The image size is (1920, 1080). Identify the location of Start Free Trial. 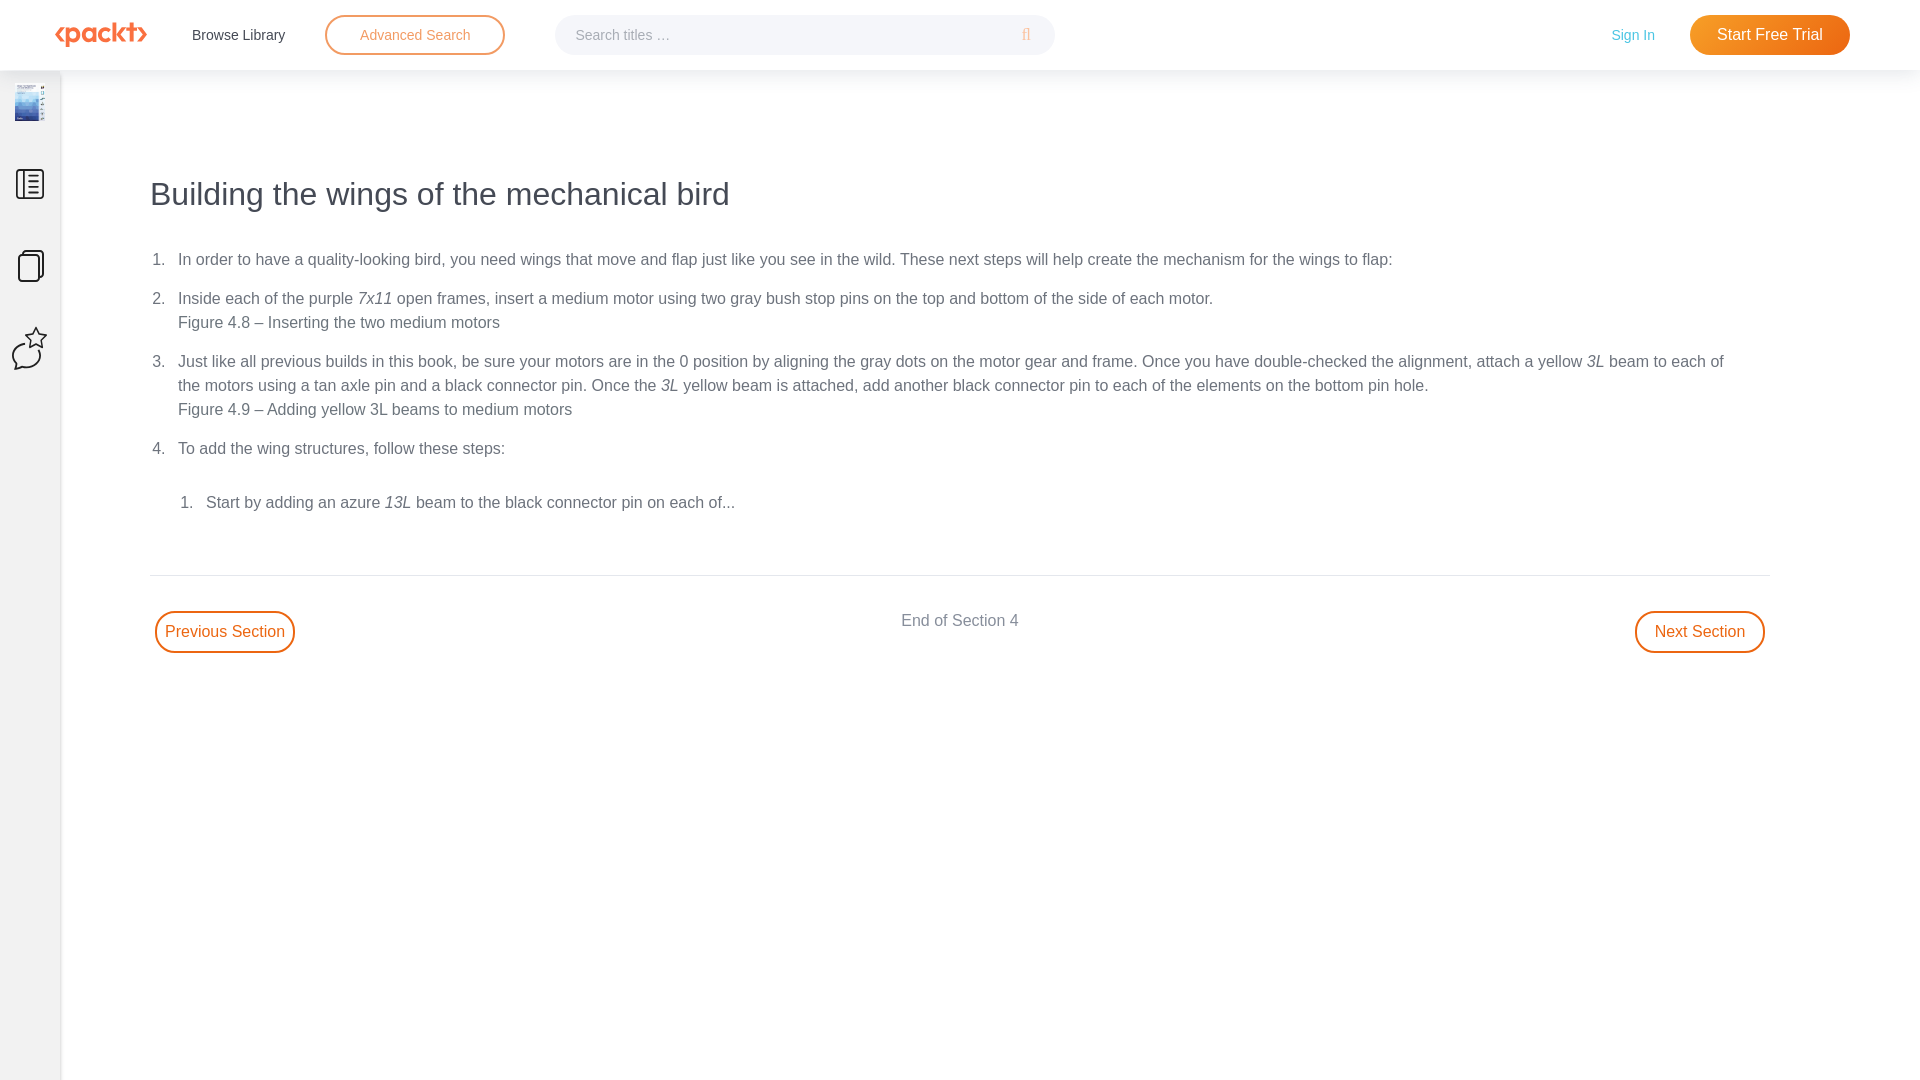
(1770, 35).